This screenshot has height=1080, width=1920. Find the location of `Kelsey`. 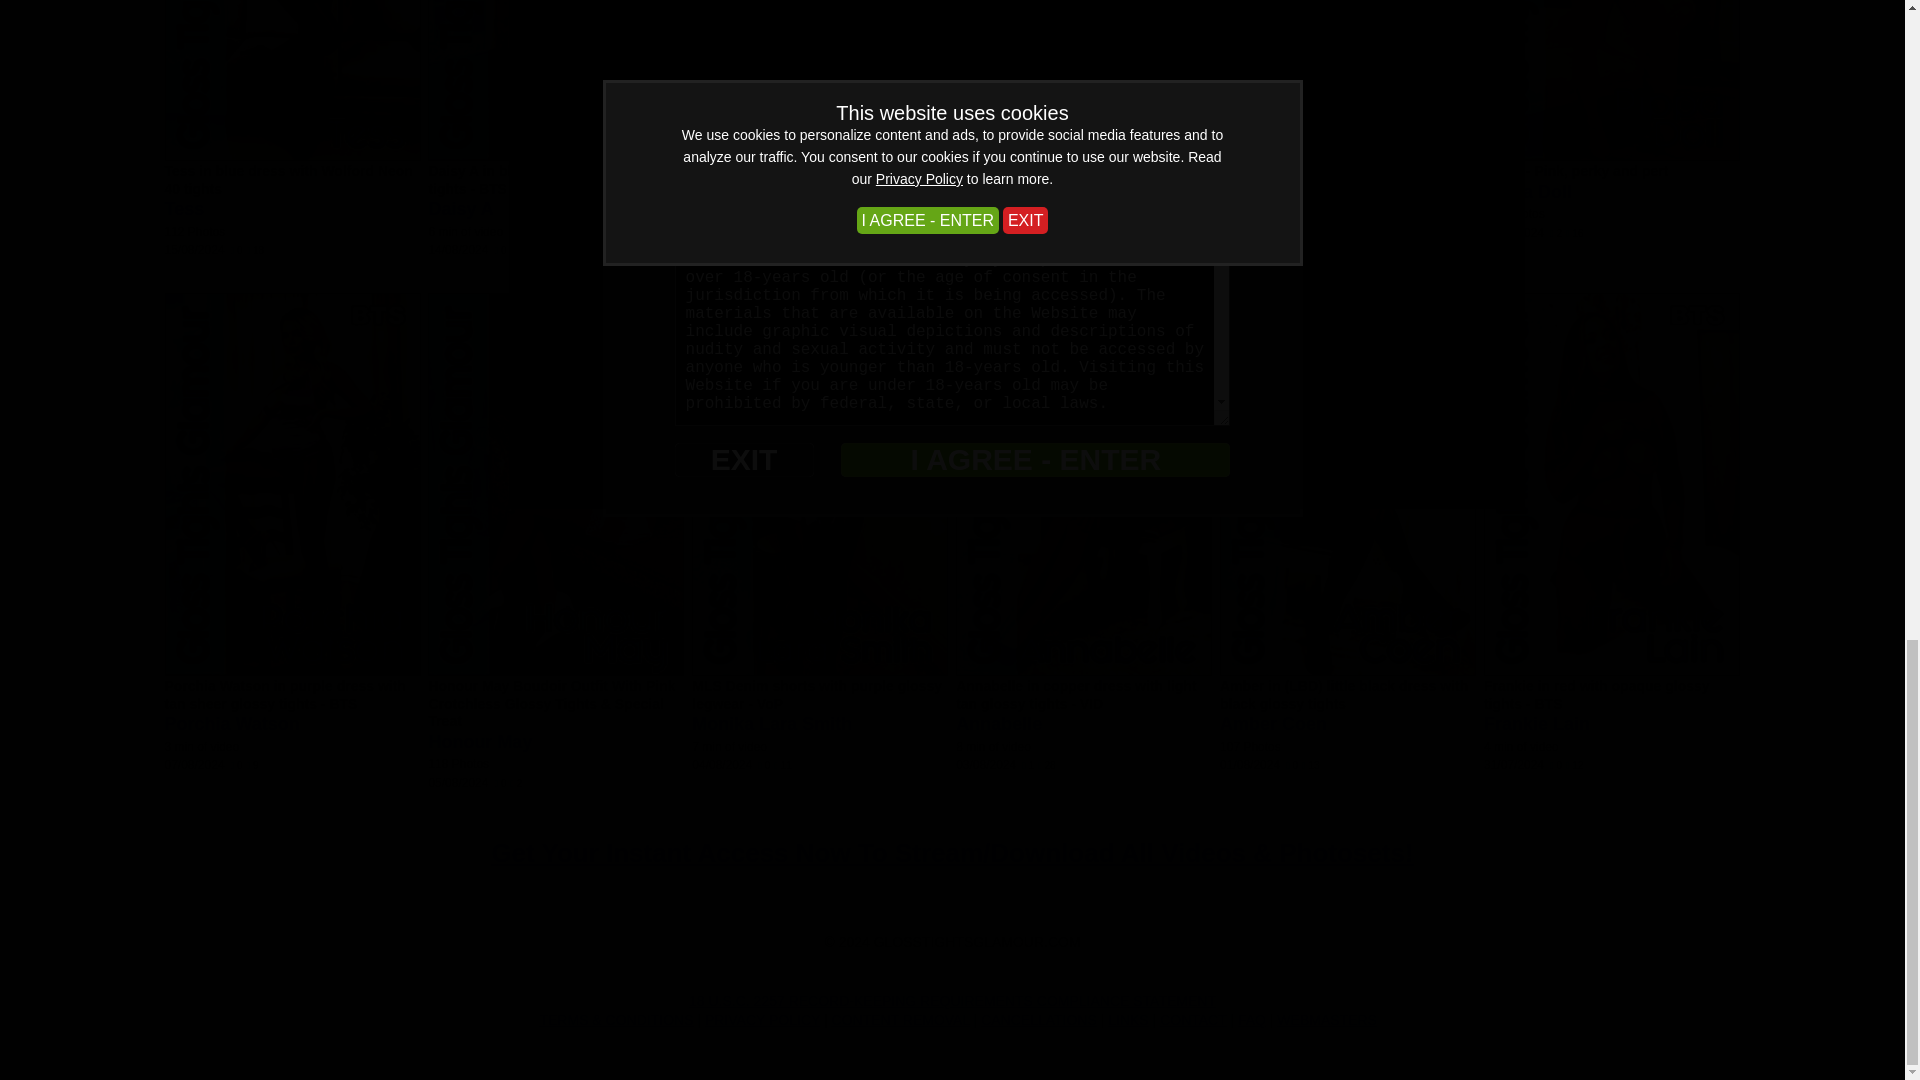

Kelsey is located at coordinates (720, 226).